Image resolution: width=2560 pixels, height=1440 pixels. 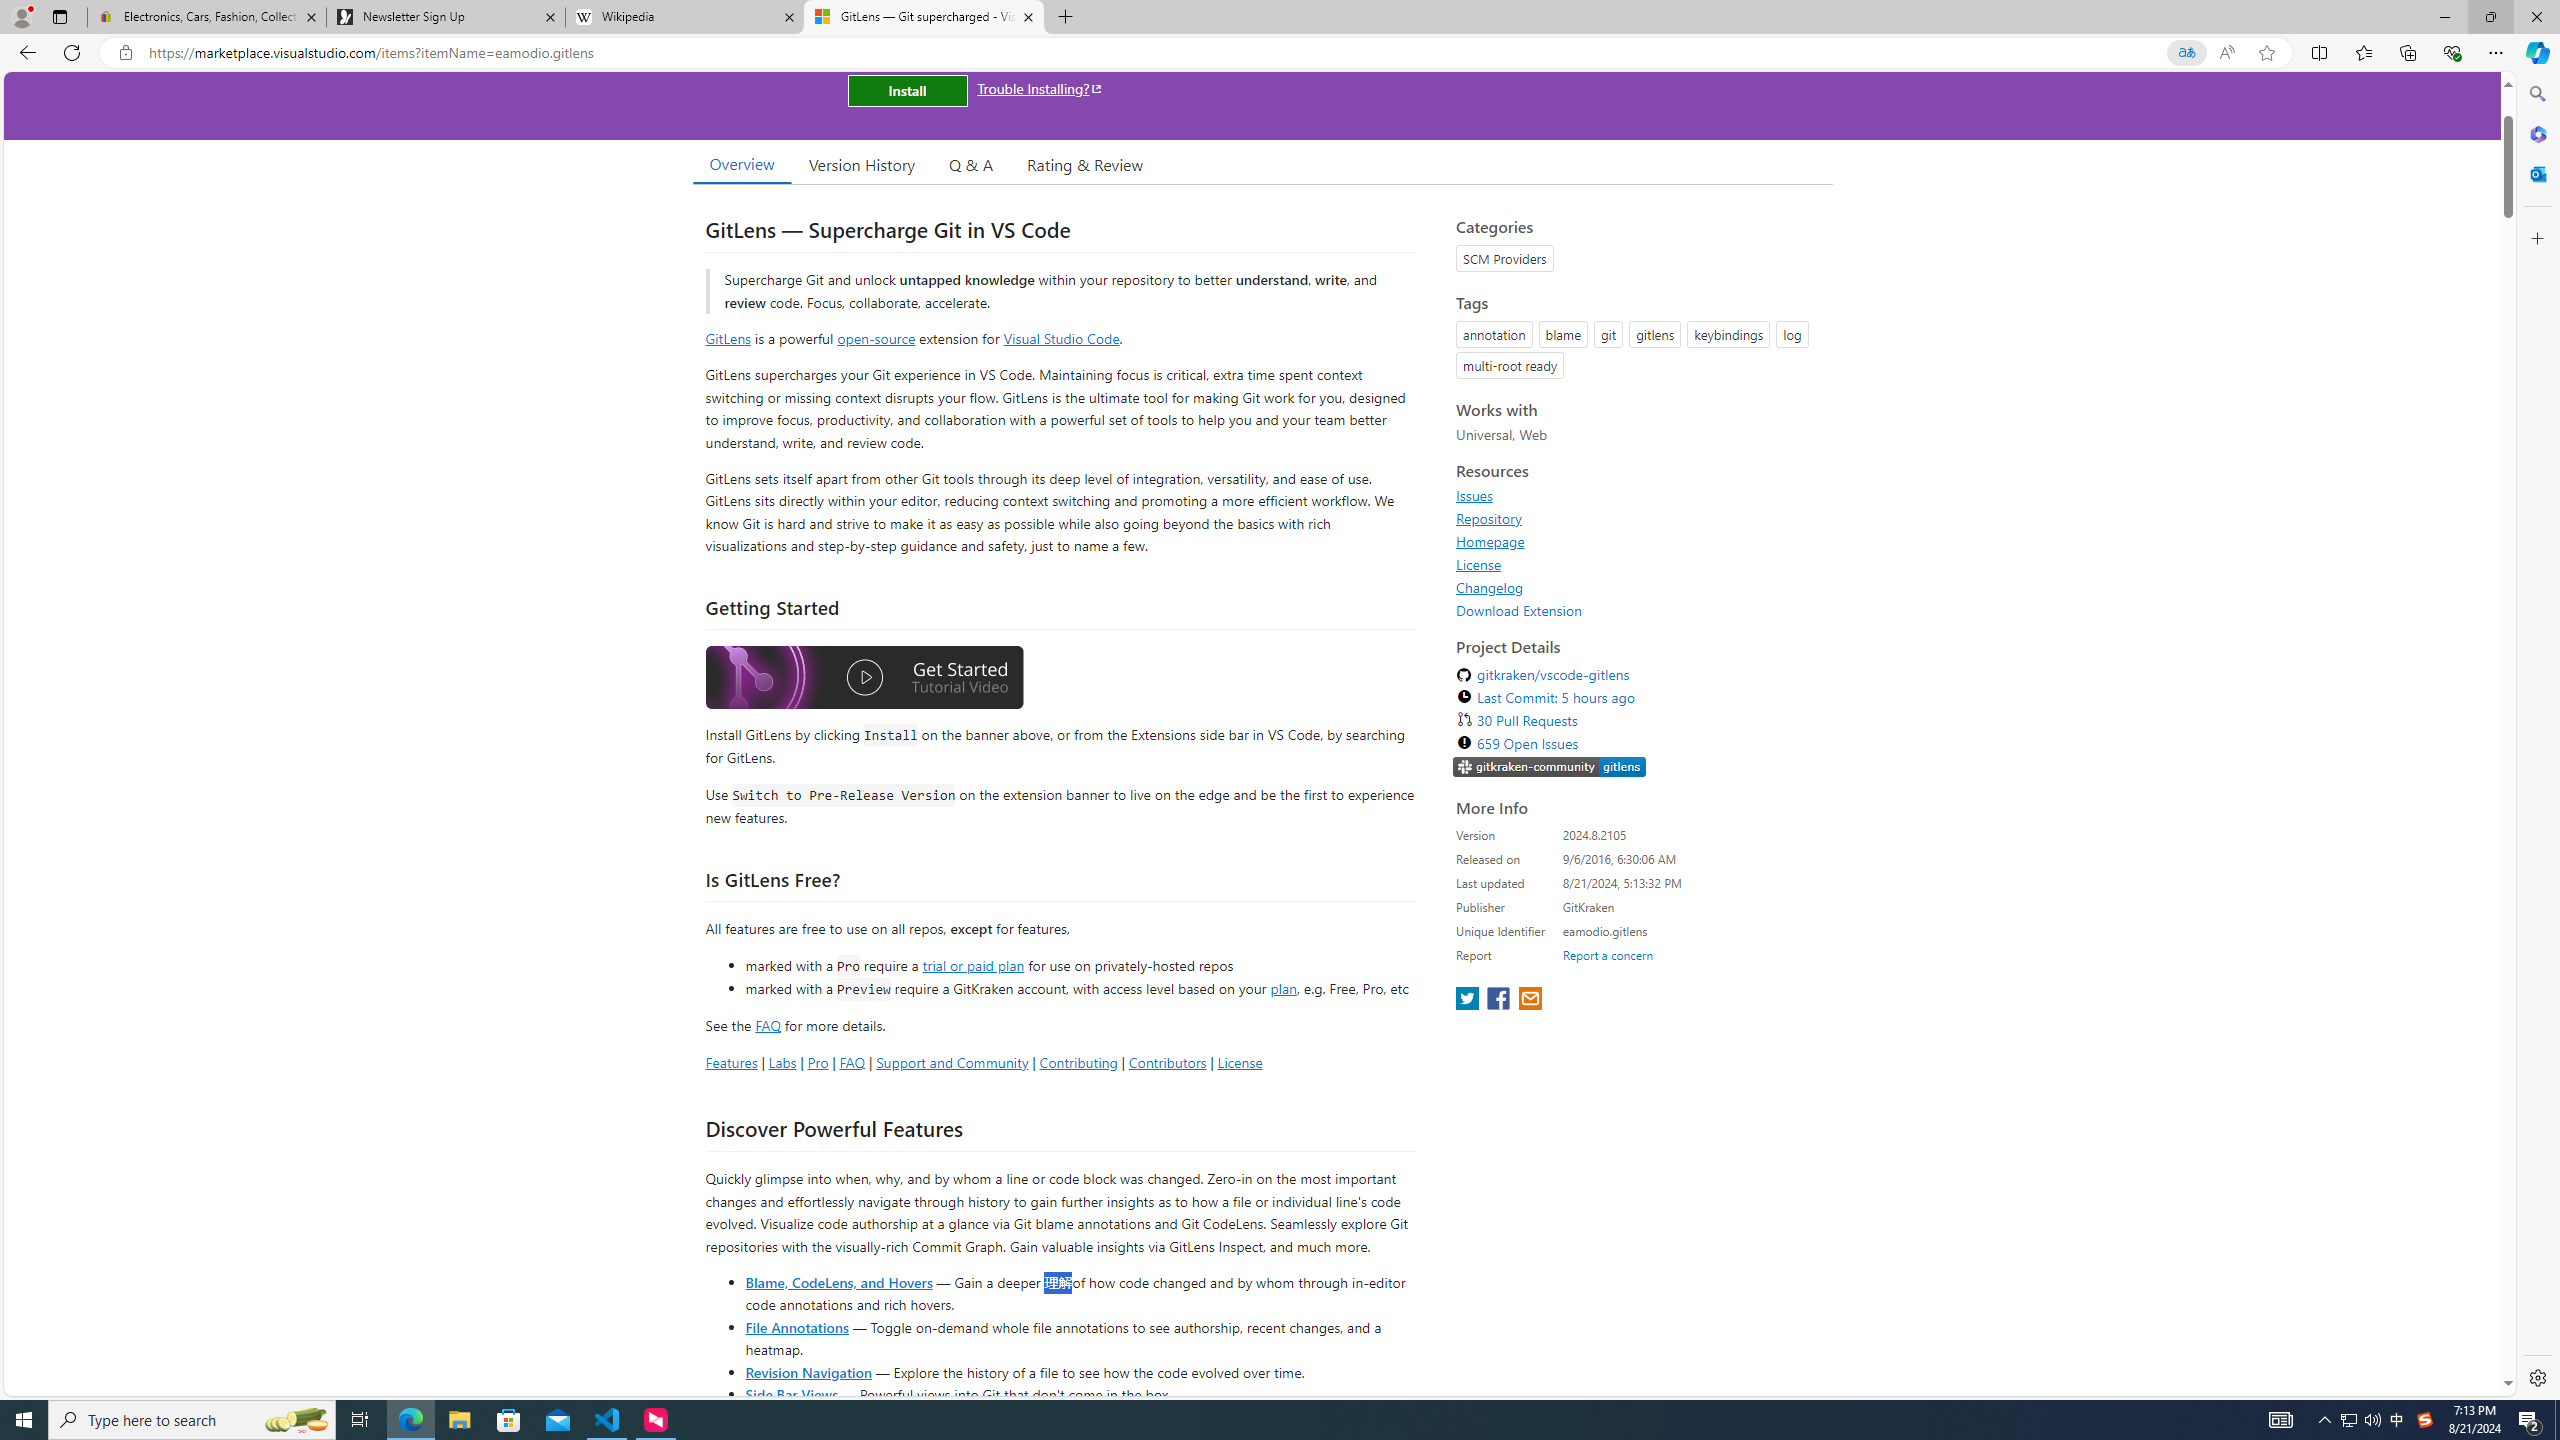 I want to click on Refresh, so click(x=72, y=52).